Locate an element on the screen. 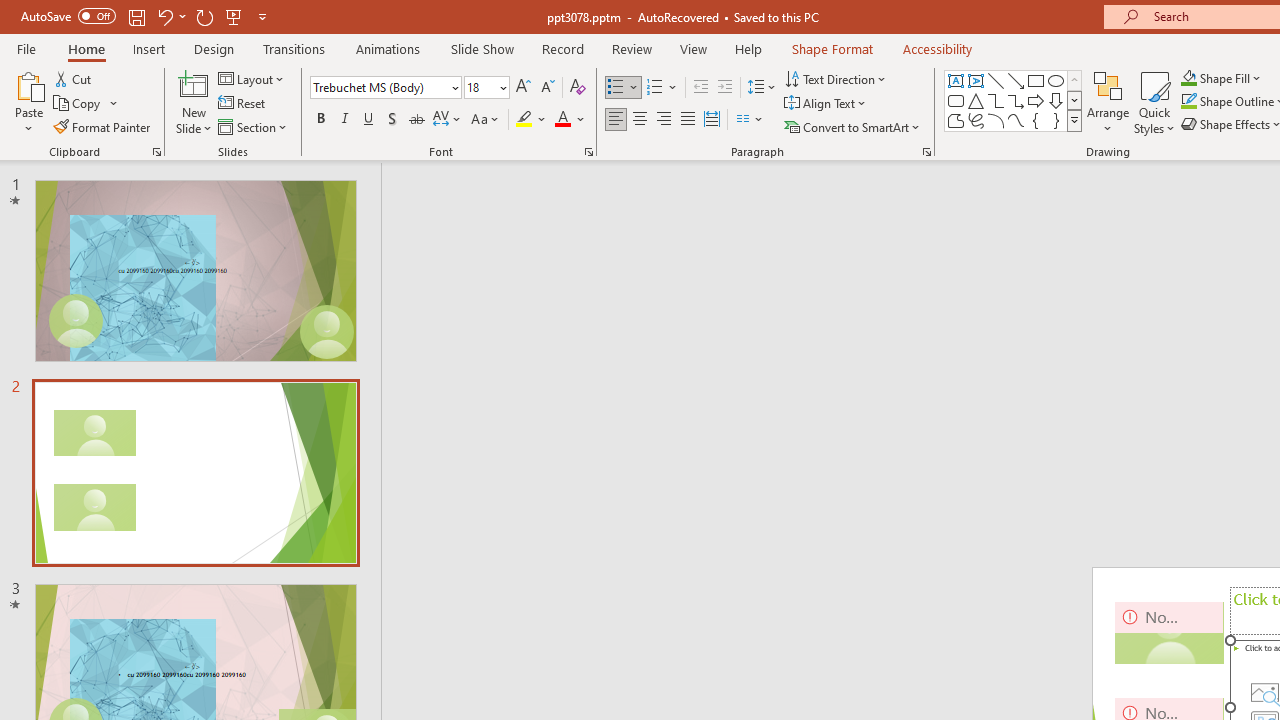 The height and width of the screenshot is (720, 1280). Shape Format is located at coordinates (832, 48).